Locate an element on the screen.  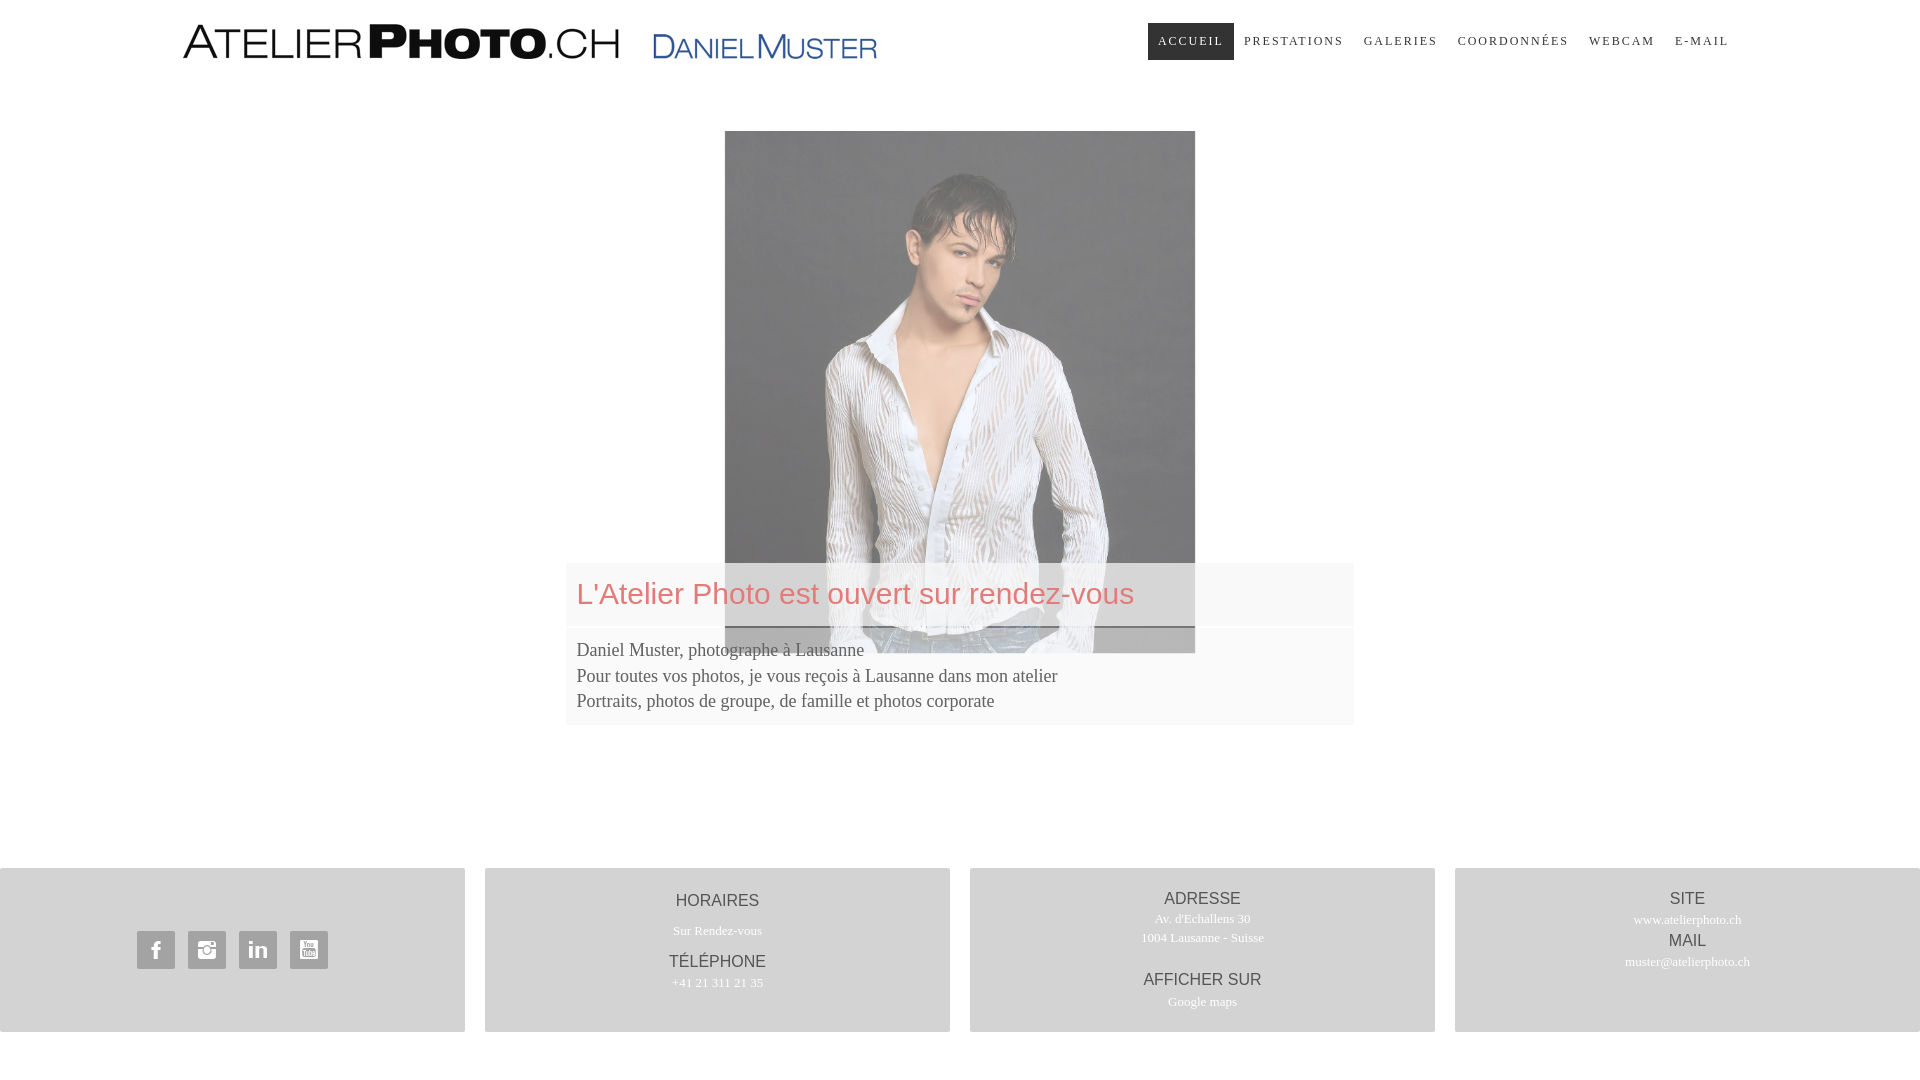
PRESTATIONS is located at coordinates (1294, 42).